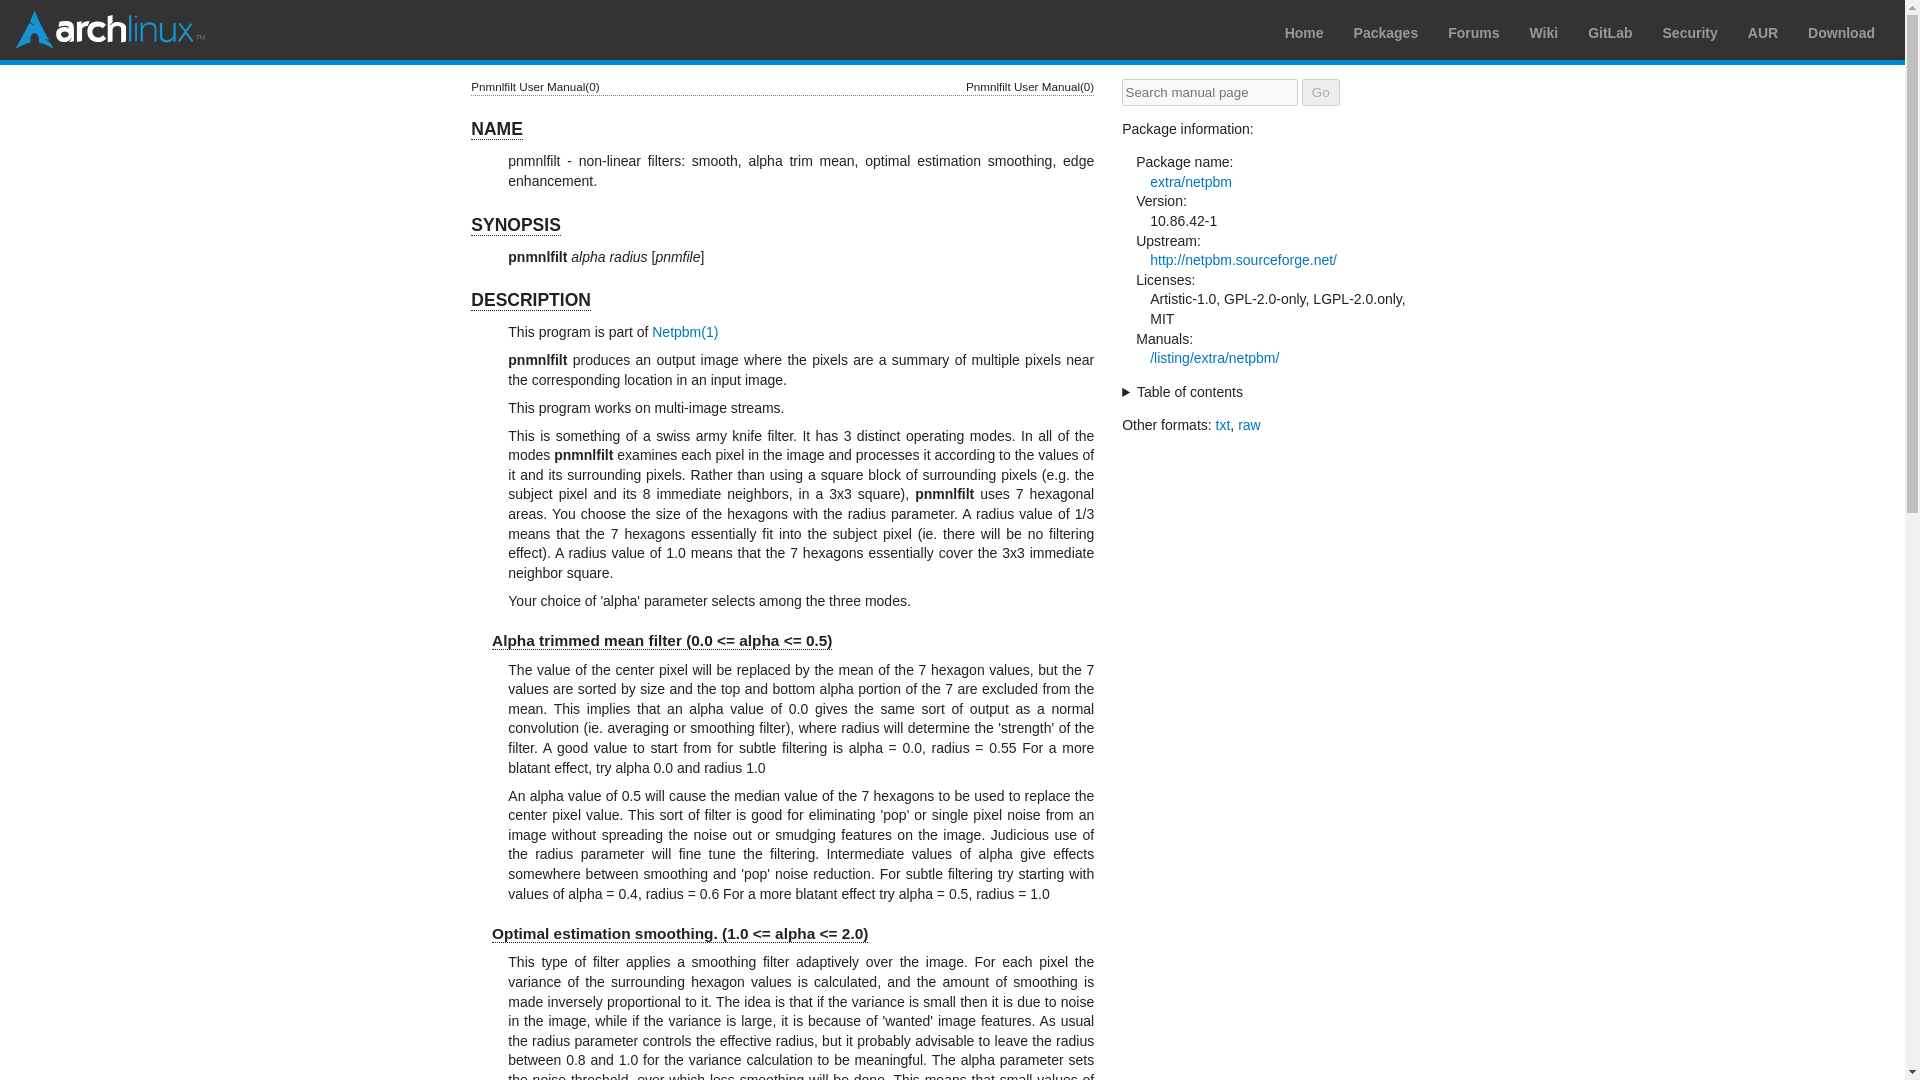  Describe the element at coordinates (530, 300) in the screenshot. I see `DESCRIPTION` at that location.